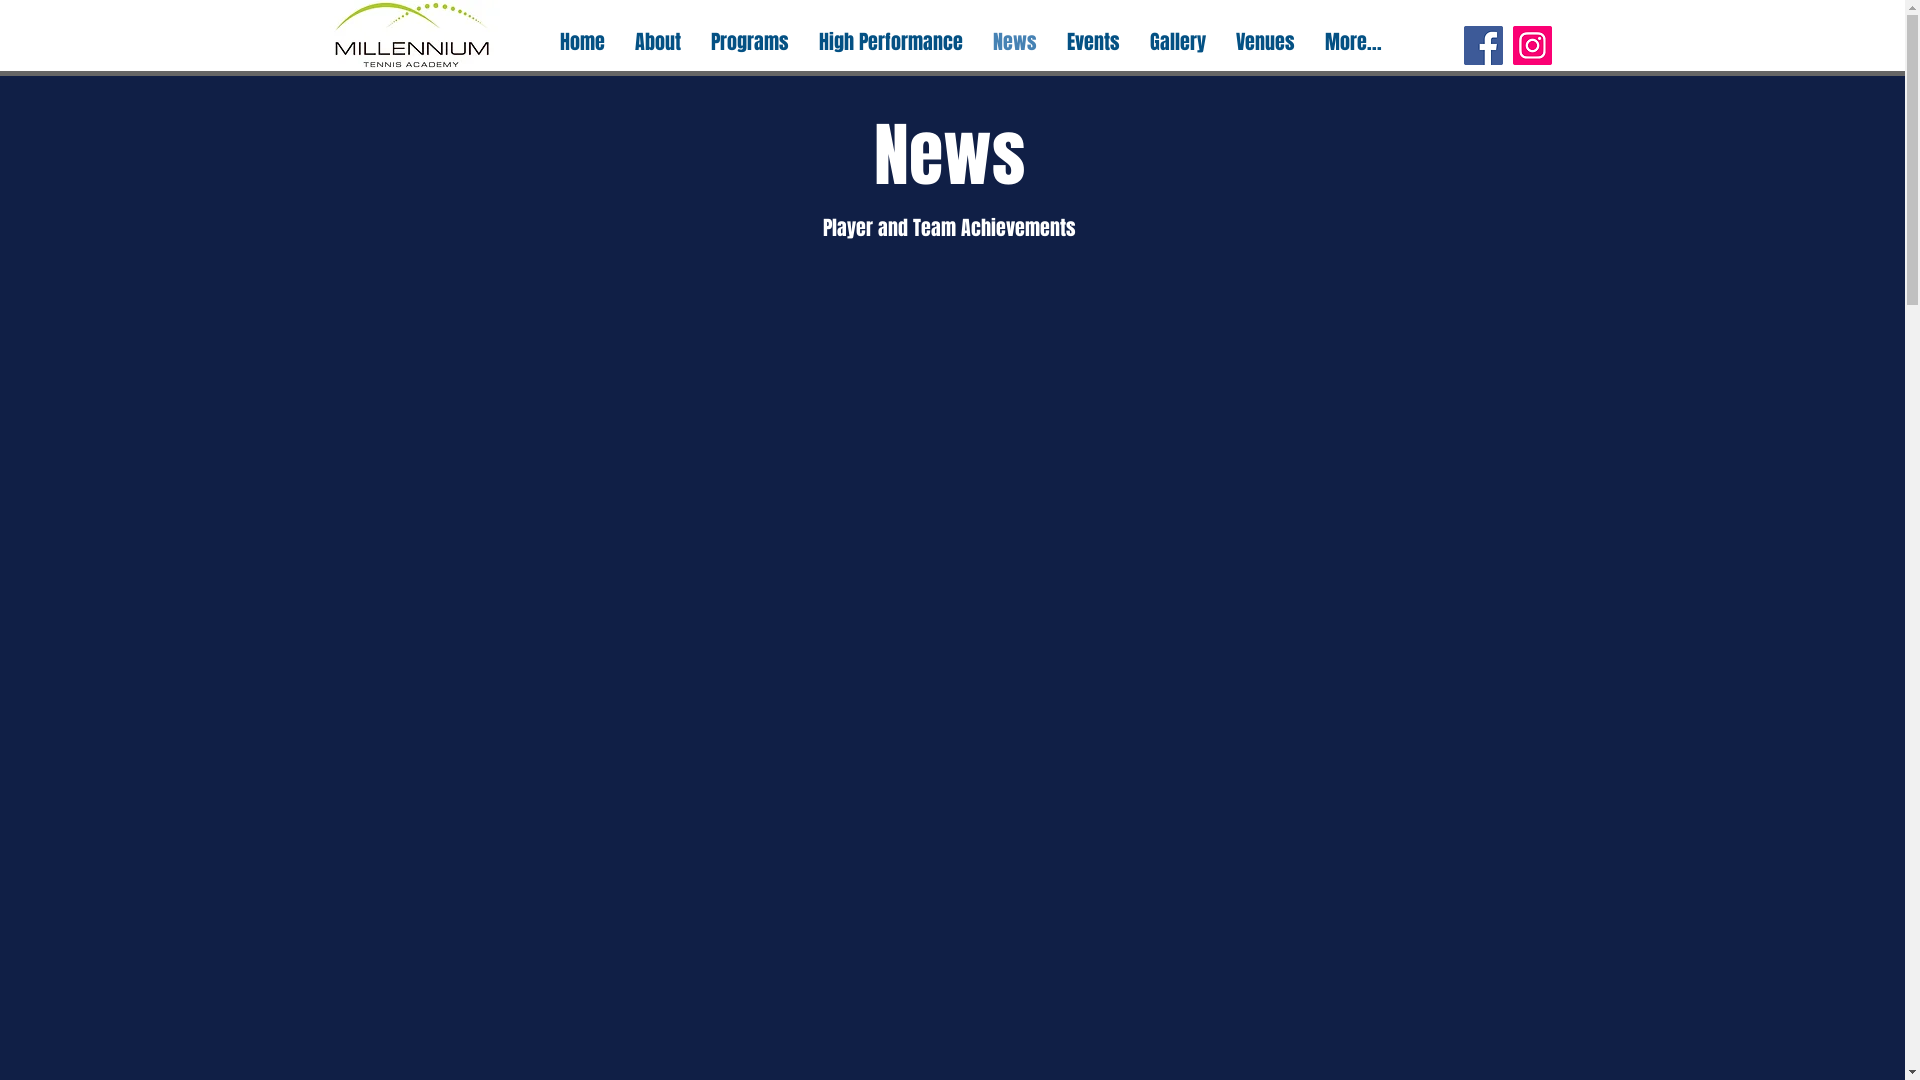  Describe the element at coordinates (1266, 42) in the screenshot. I see `Venues` at that location.